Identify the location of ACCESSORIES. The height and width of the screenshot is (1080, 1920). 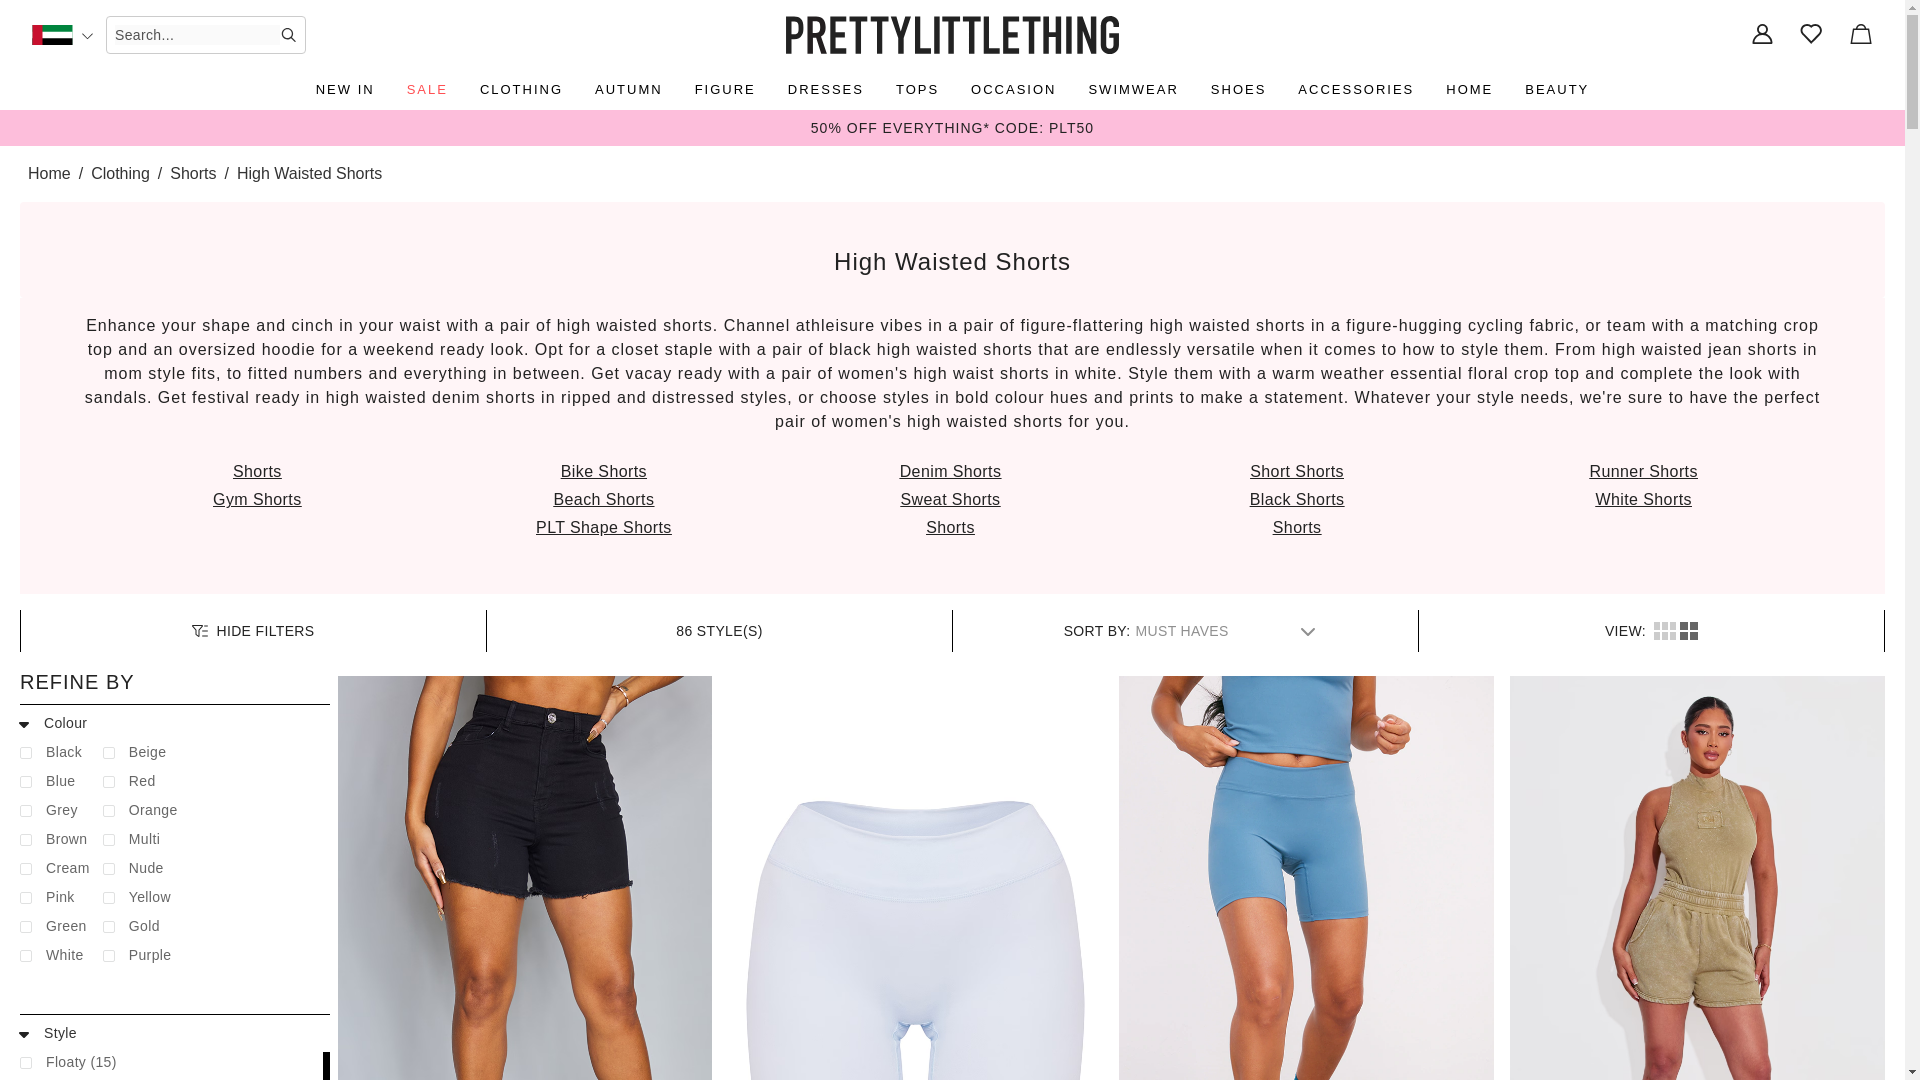
(1356, 90).